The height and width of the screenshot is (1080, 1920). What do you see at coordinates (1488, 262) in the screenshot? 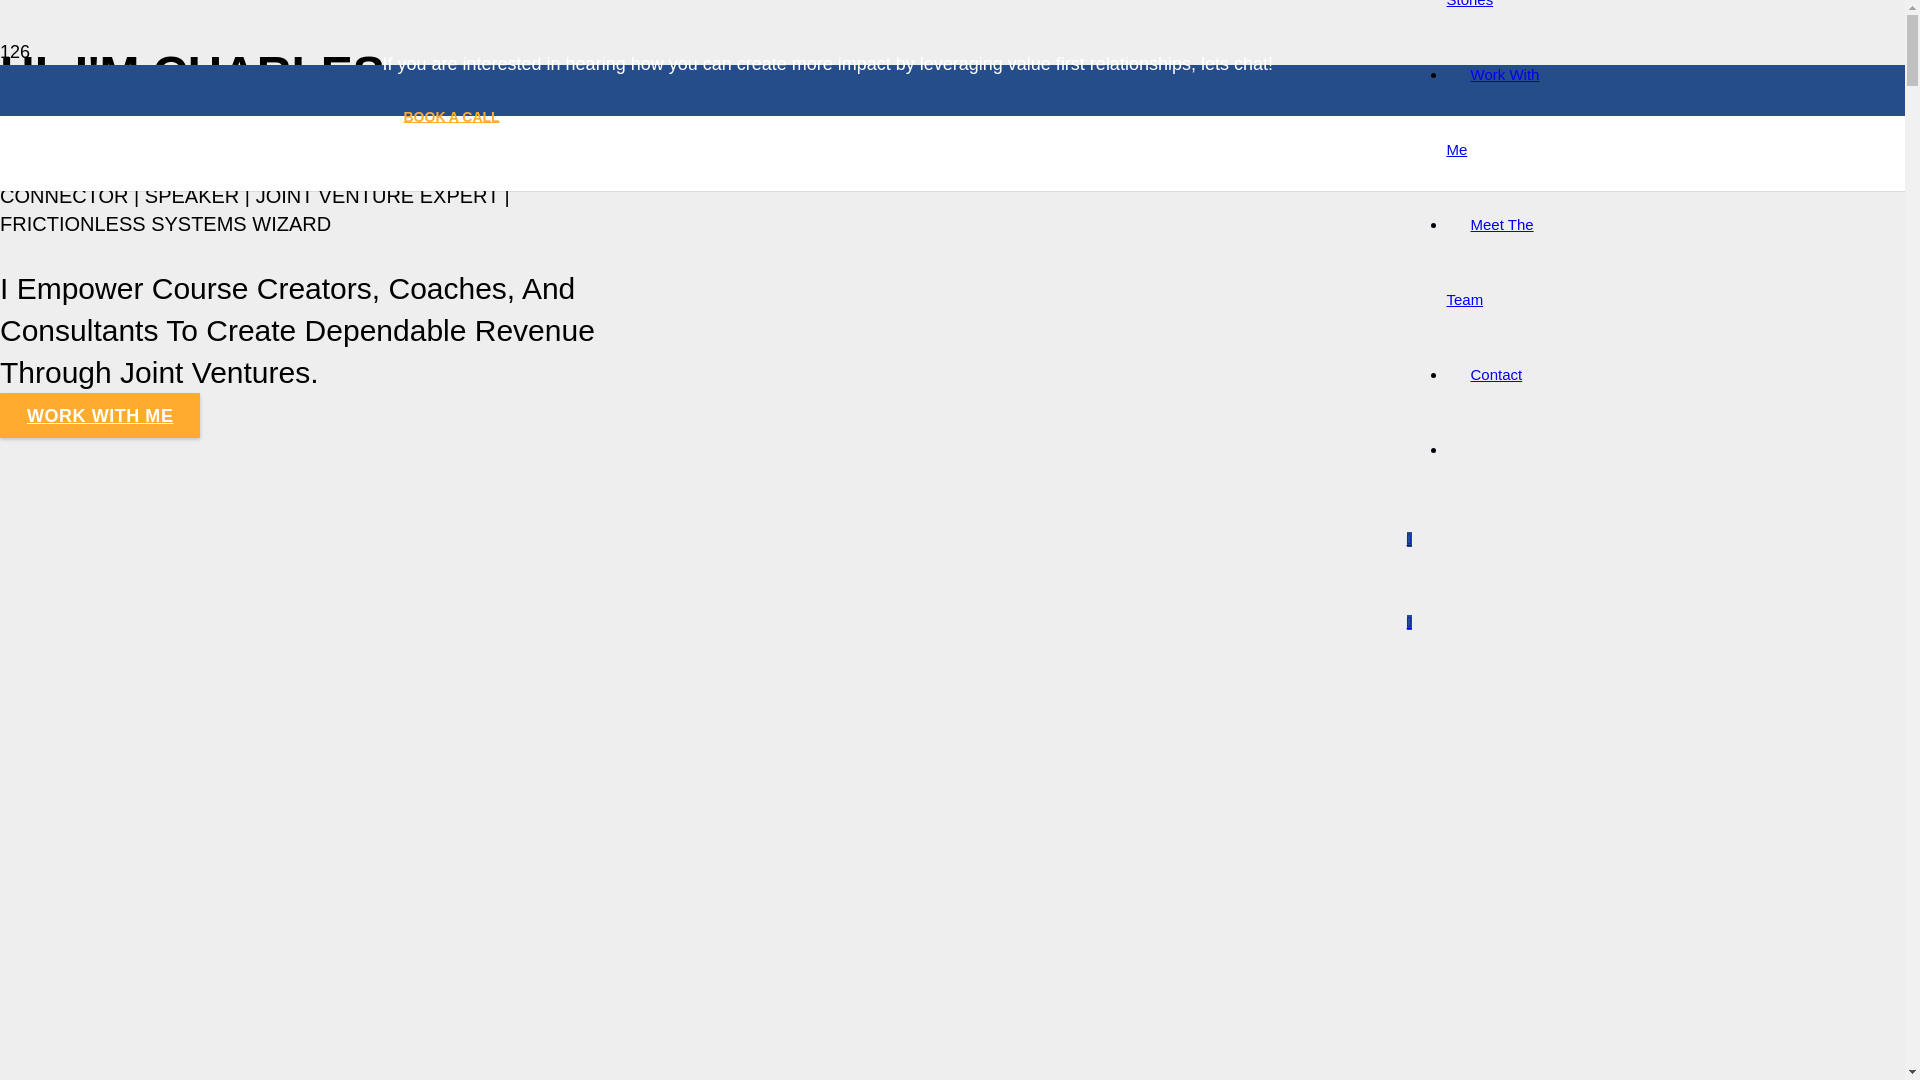
I see `Meet The Team` at bounding box center [1488, 262].